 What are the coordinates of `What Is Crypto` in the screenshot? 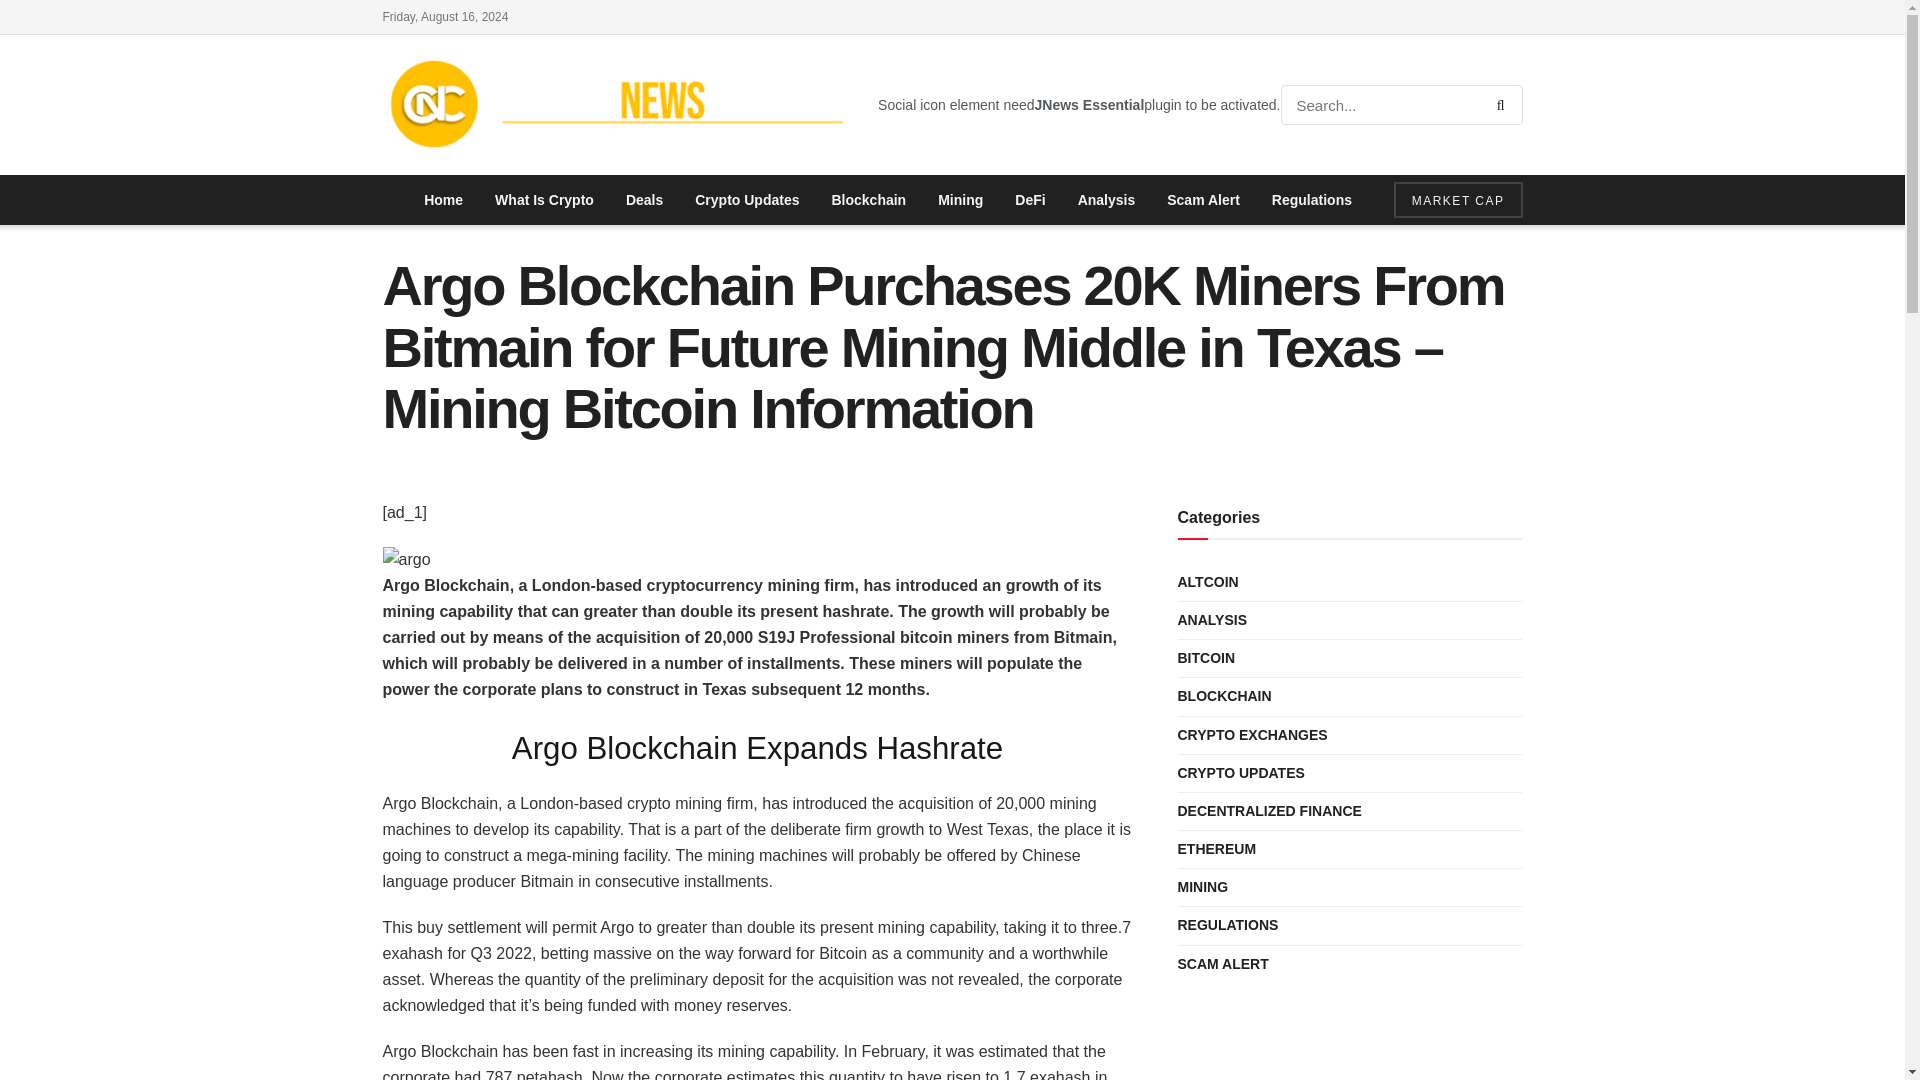 It's located at (544, 199).